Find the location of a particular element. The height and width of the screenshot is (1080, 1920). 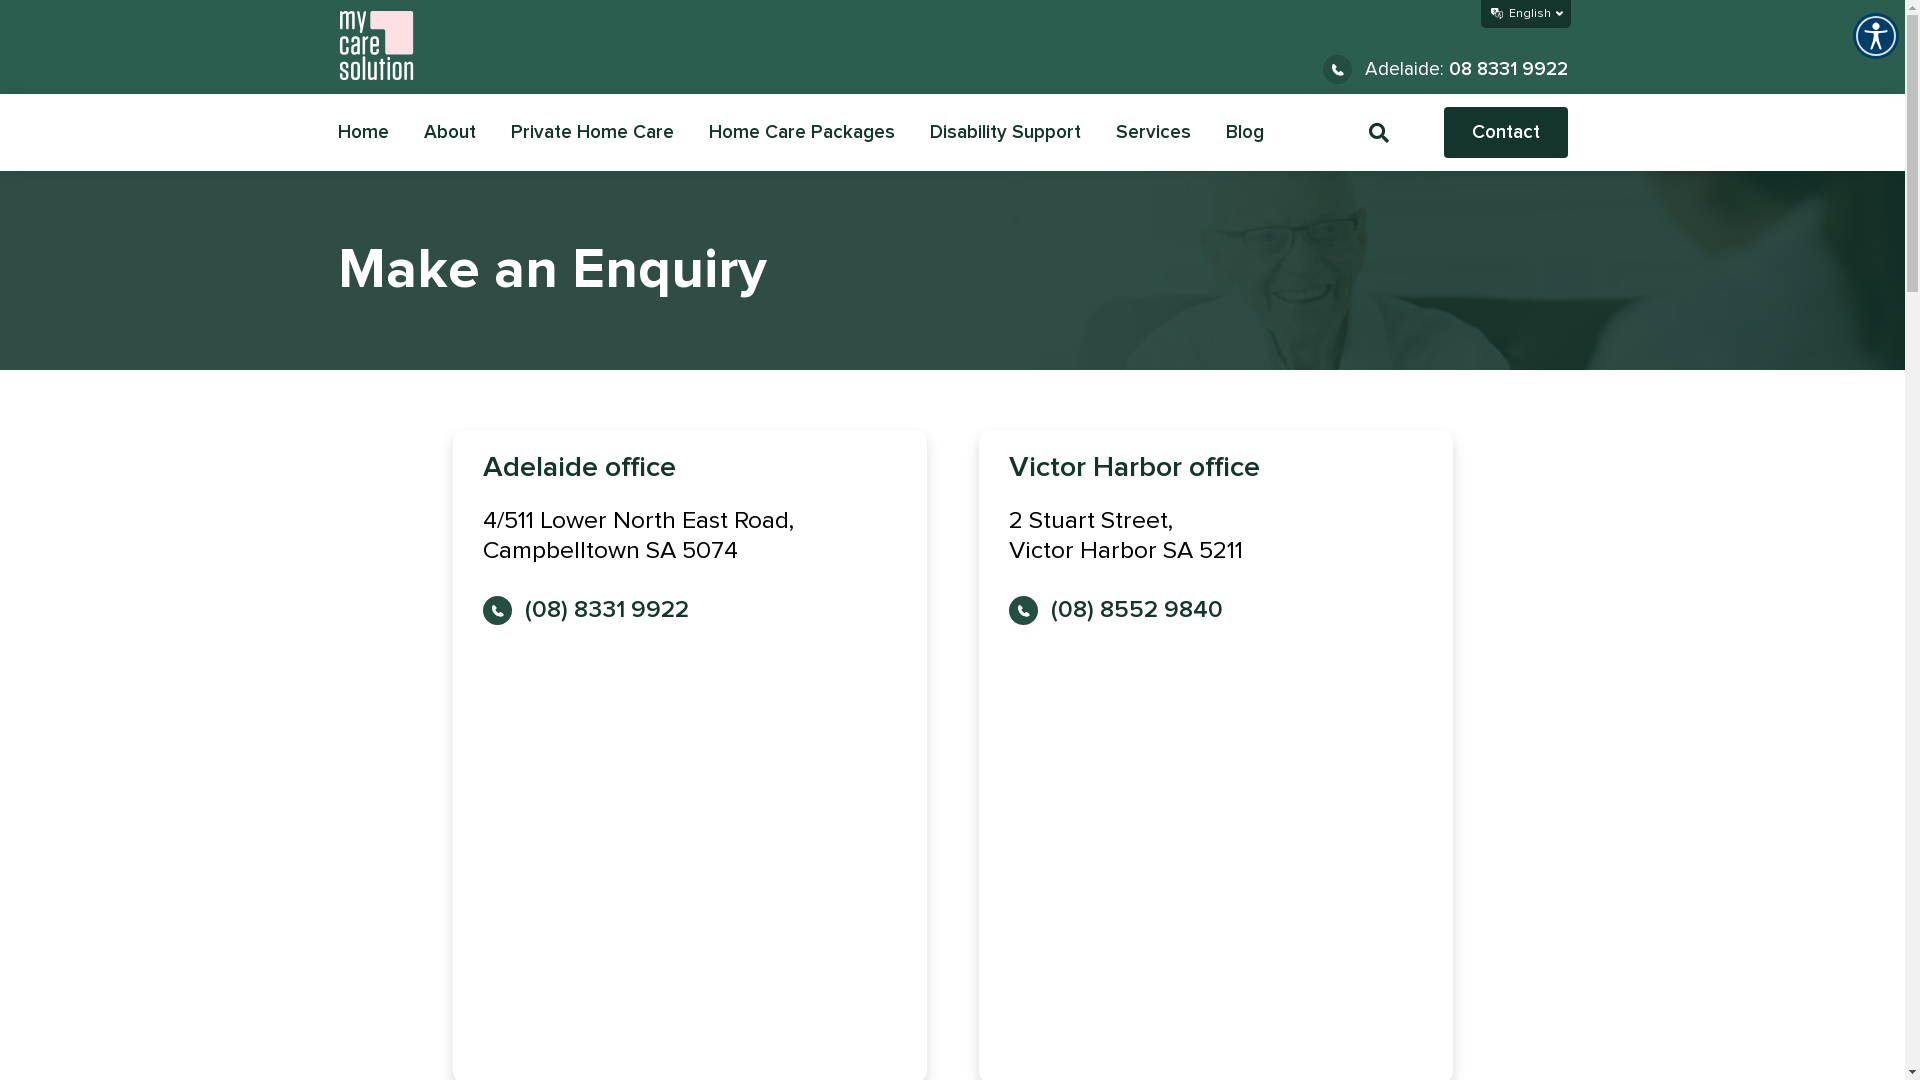

(08) 8331 9922 is located at coordinates (585, 610).